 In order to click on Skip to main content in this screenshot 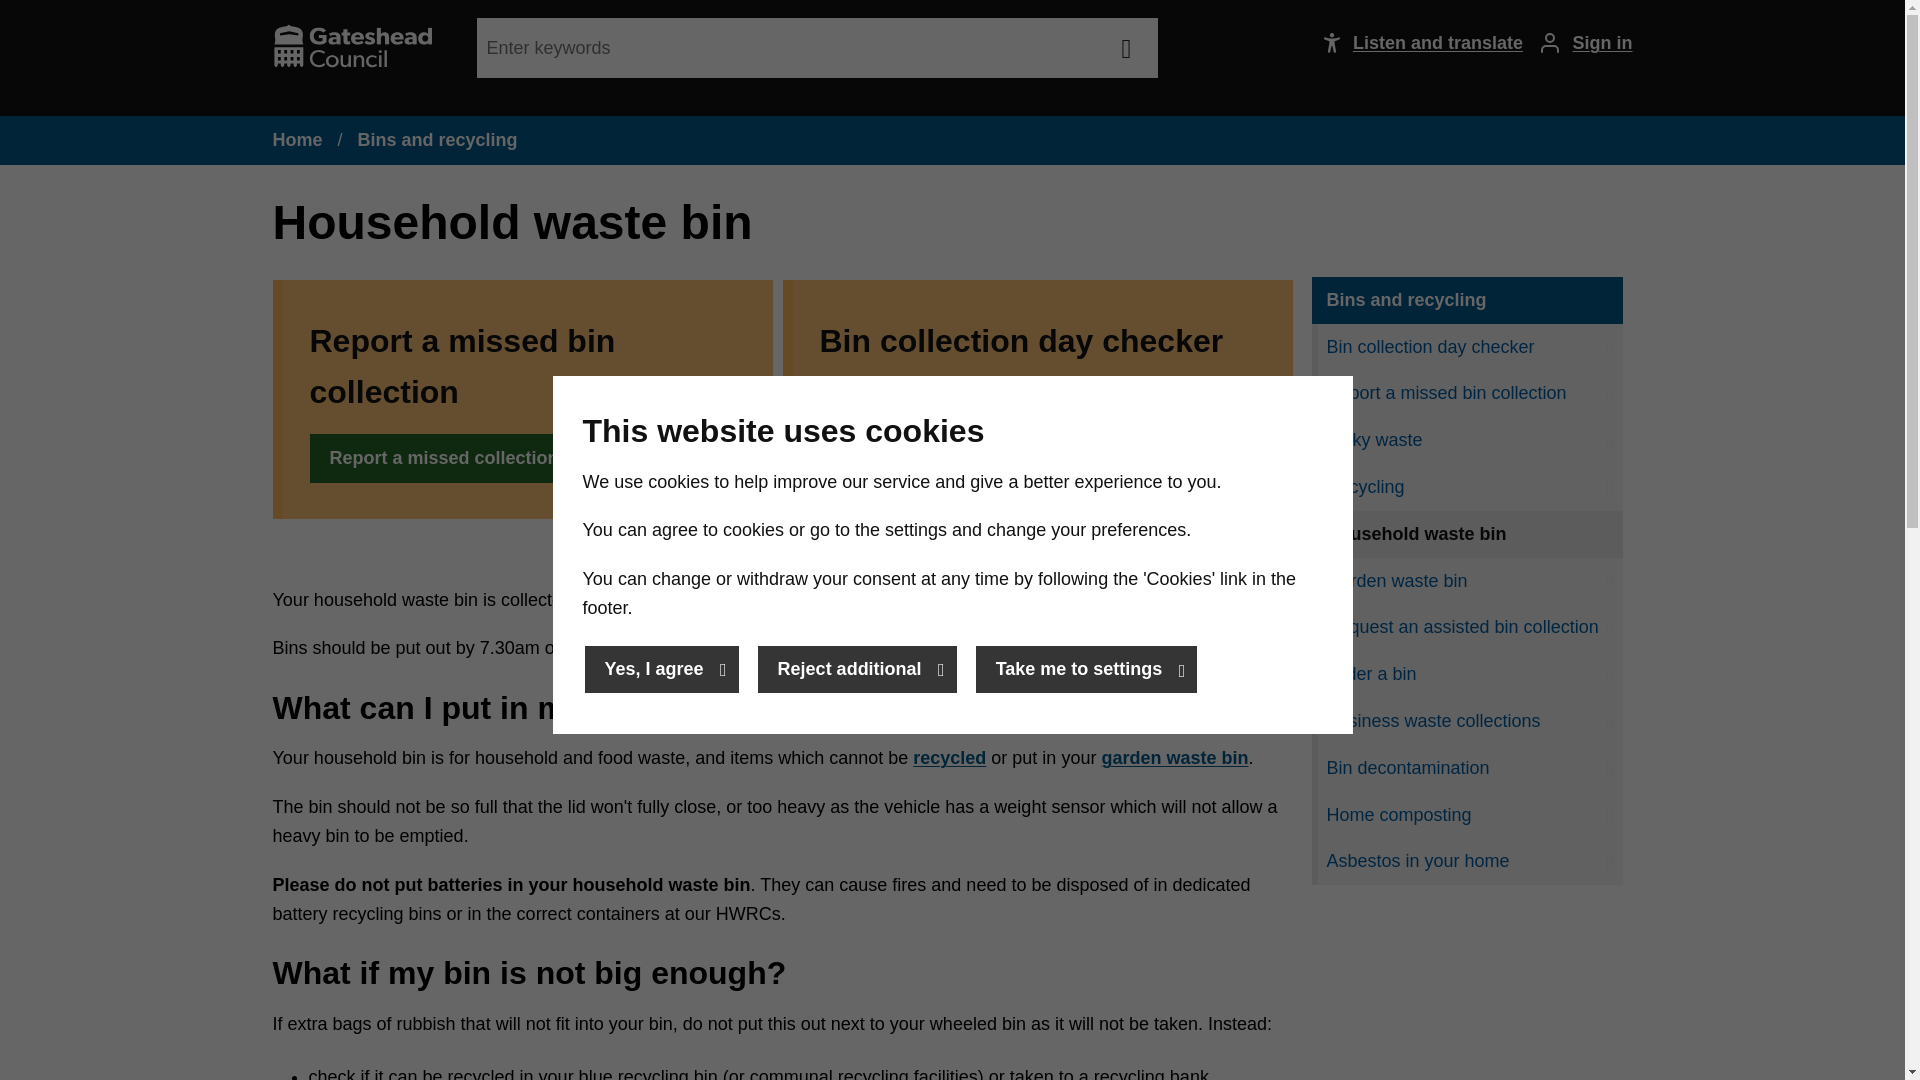, I will do `click(21, 21)`.